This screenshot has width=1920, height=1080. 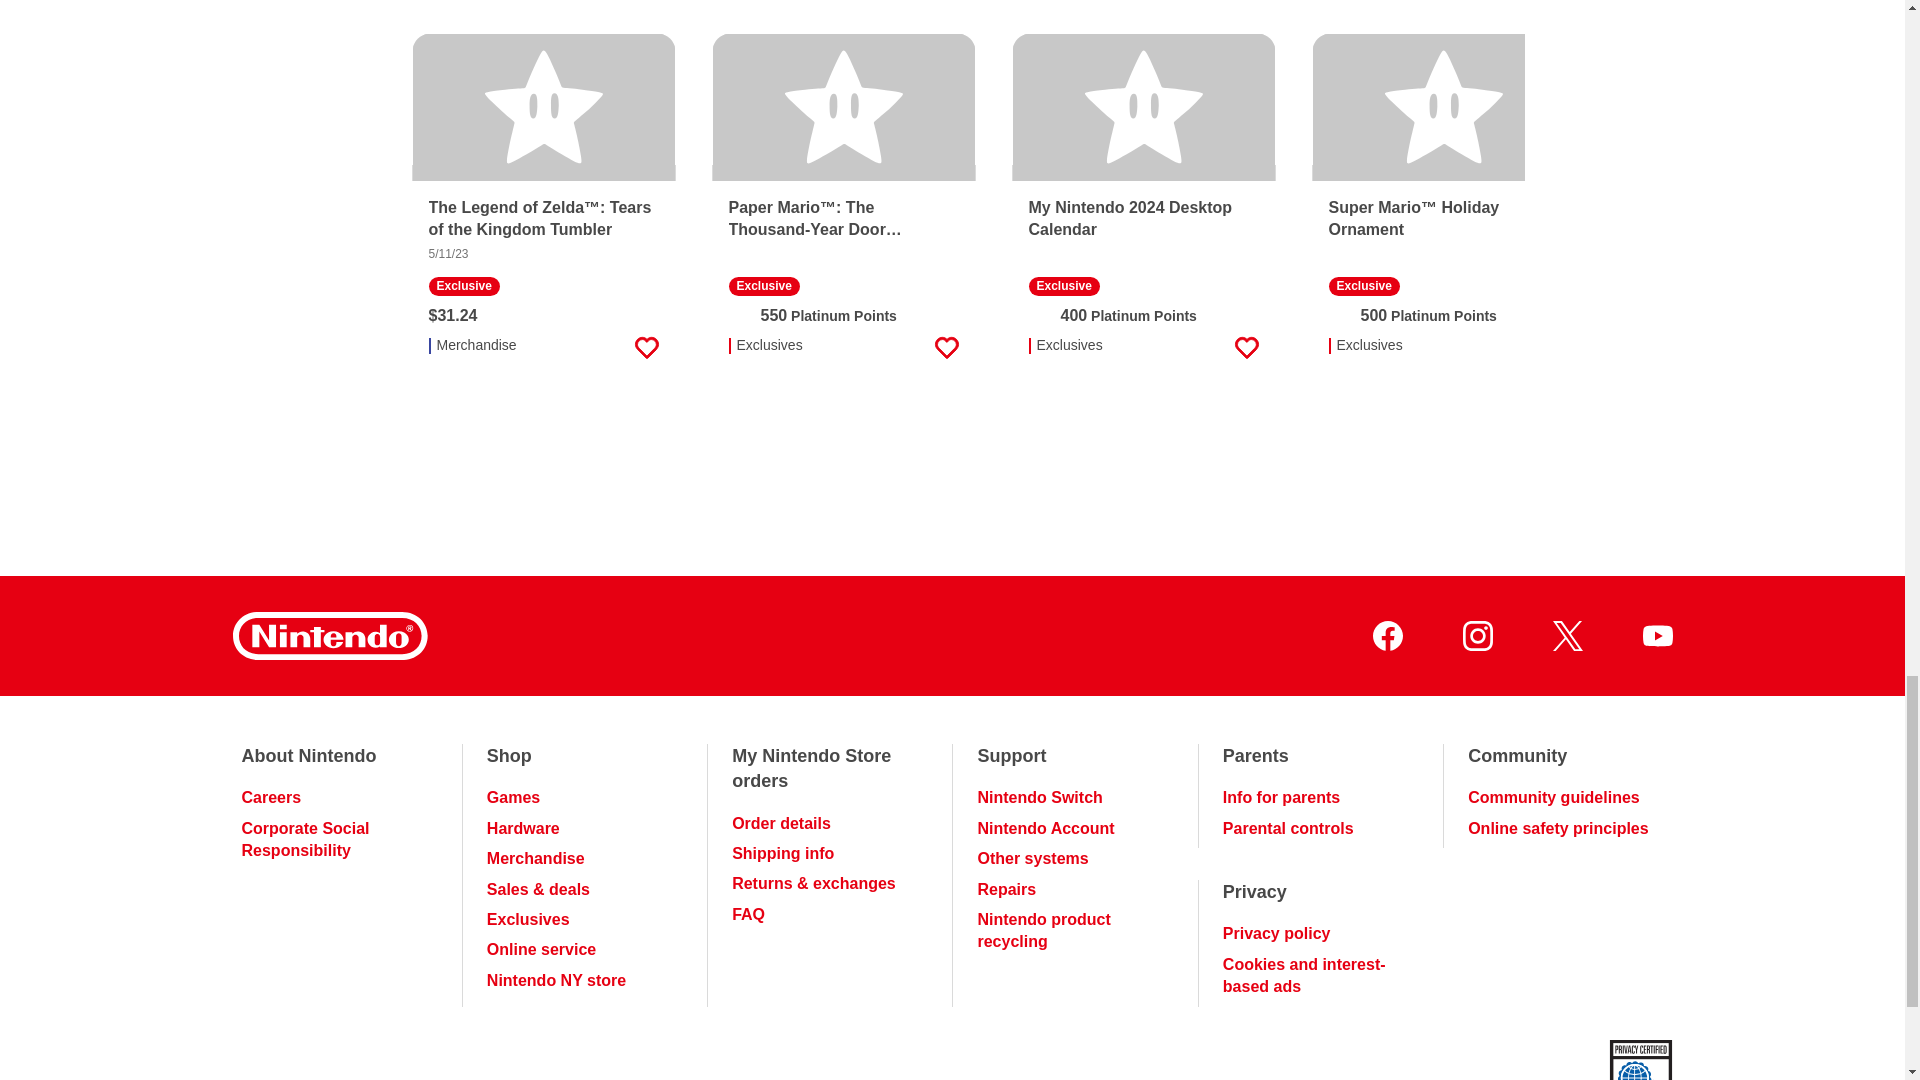 I want to click on Add to Wish List, so click(x=945, y=347).